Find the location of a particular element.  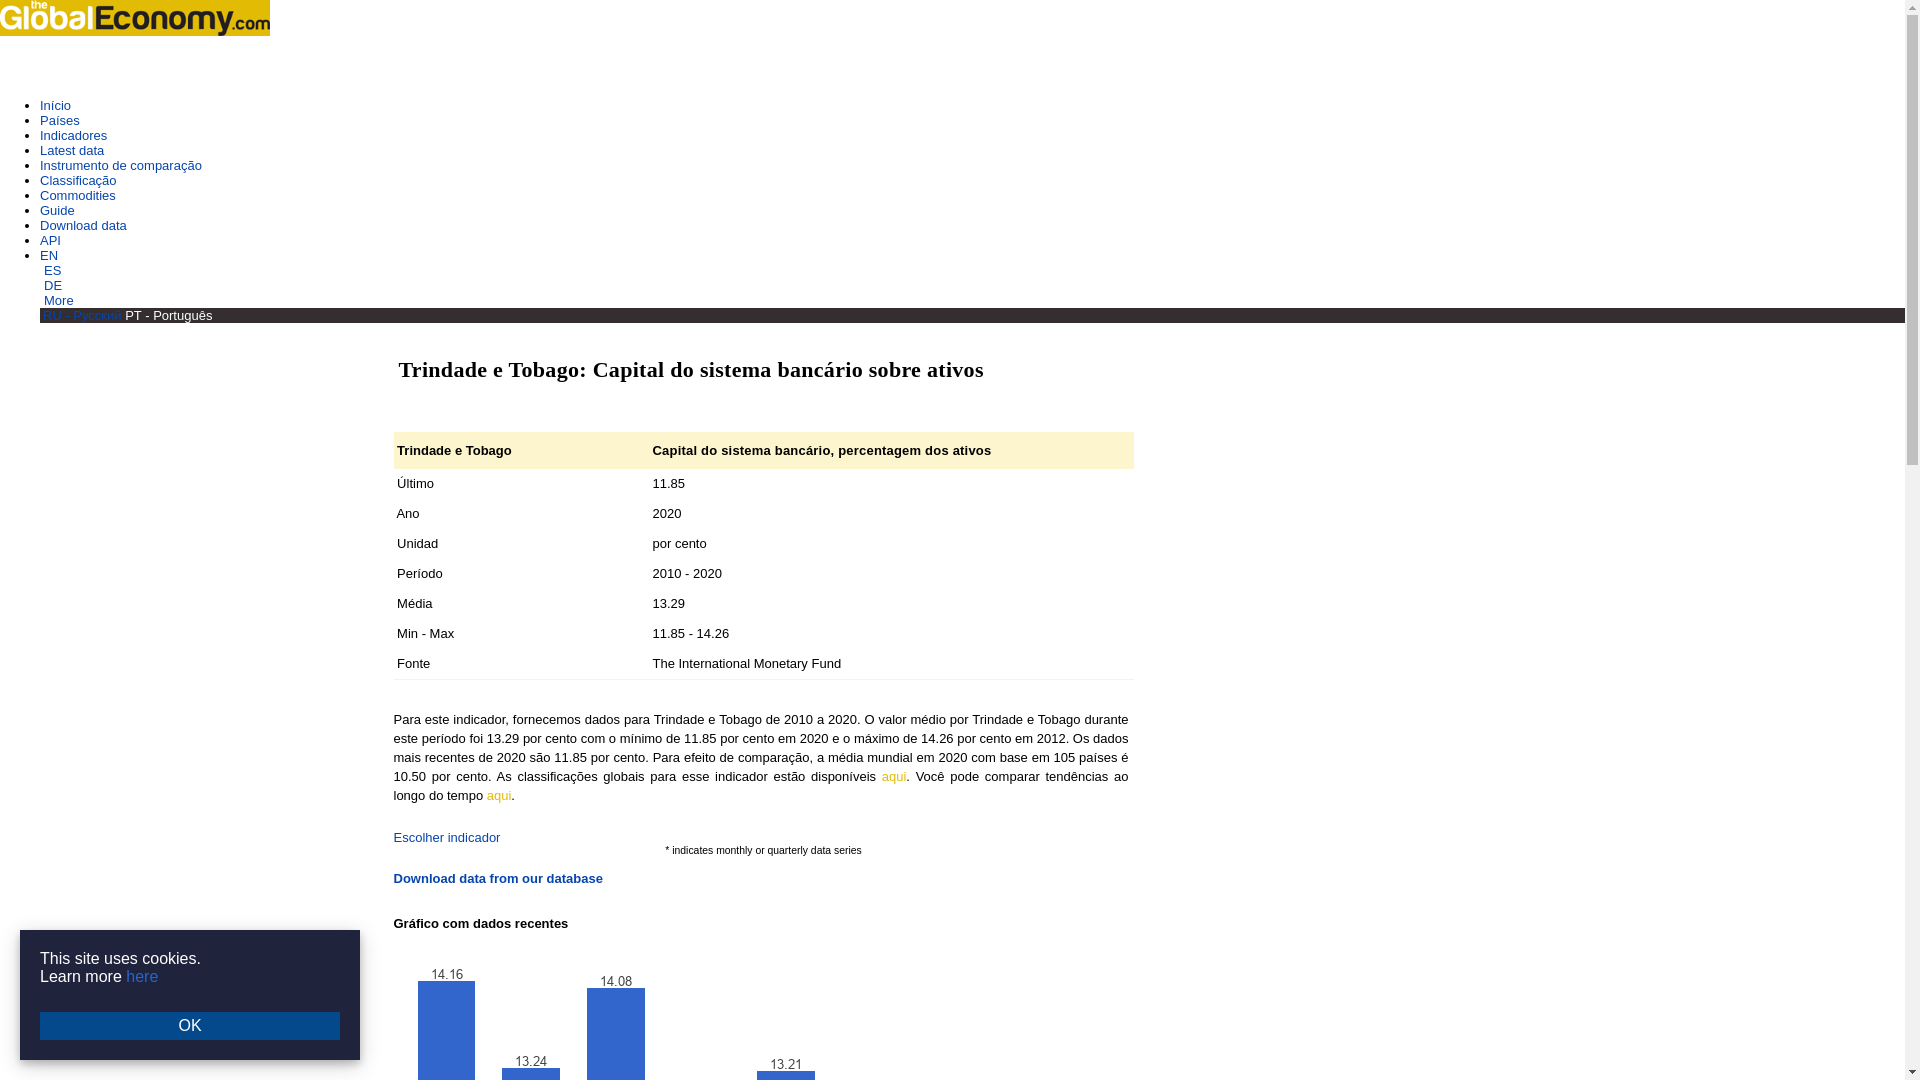

ES is located at coordinates (52, 270).